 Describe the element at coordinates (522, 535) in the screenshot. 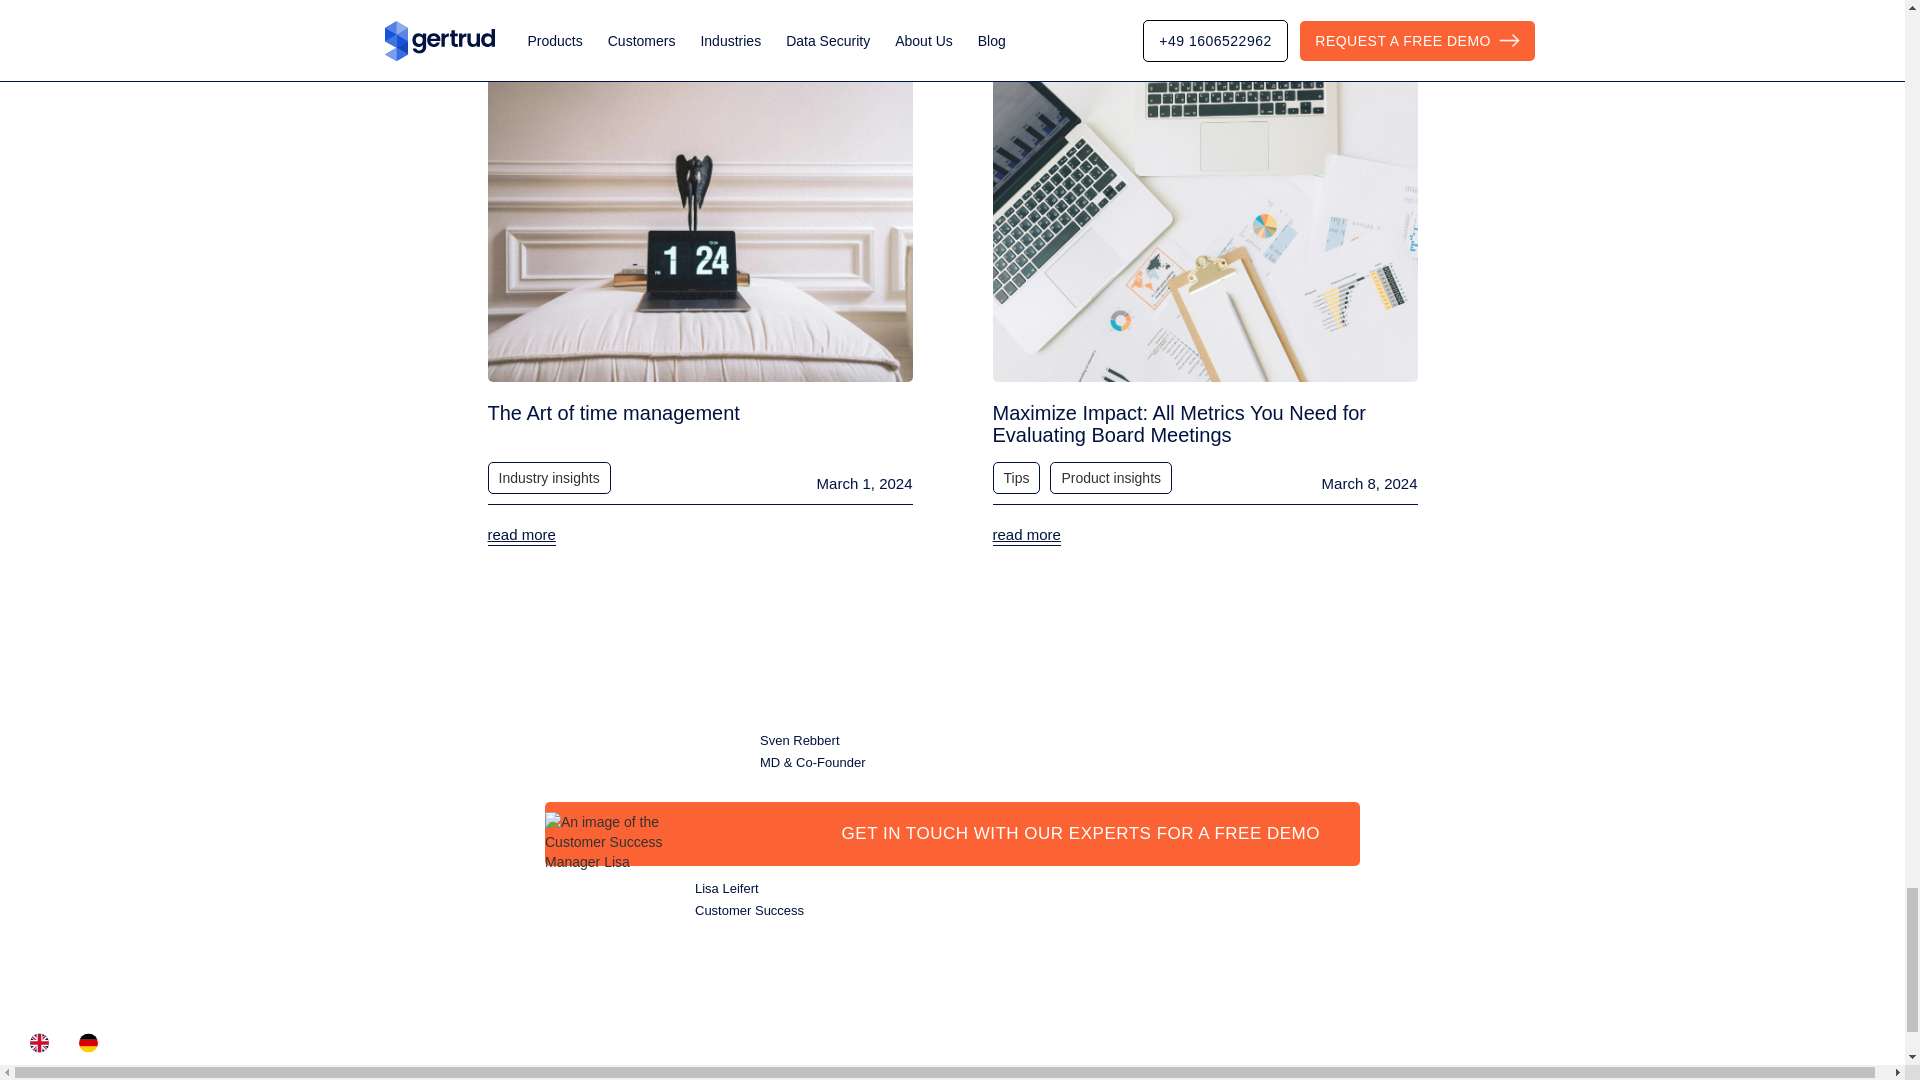

I see `read more` at that location.